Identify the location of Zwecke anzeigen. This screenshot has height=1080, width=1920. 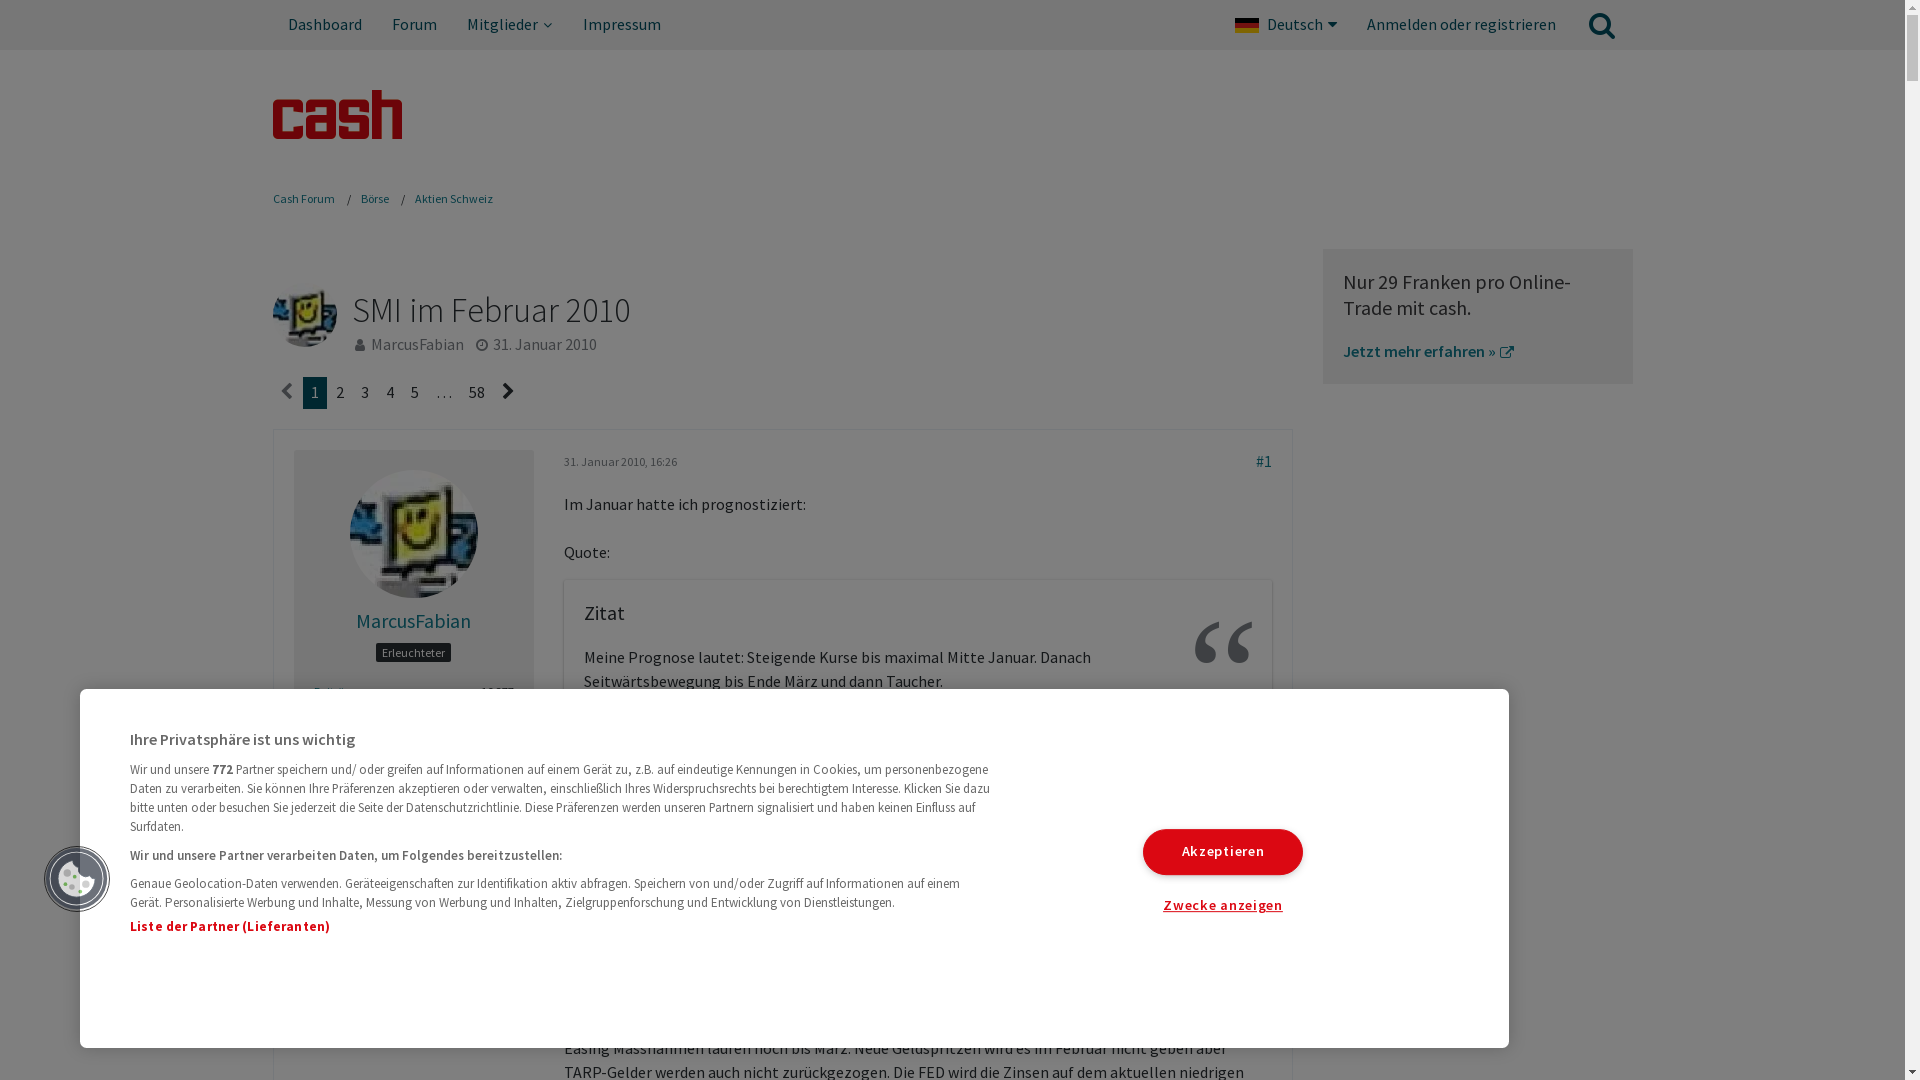
(1223, 906).